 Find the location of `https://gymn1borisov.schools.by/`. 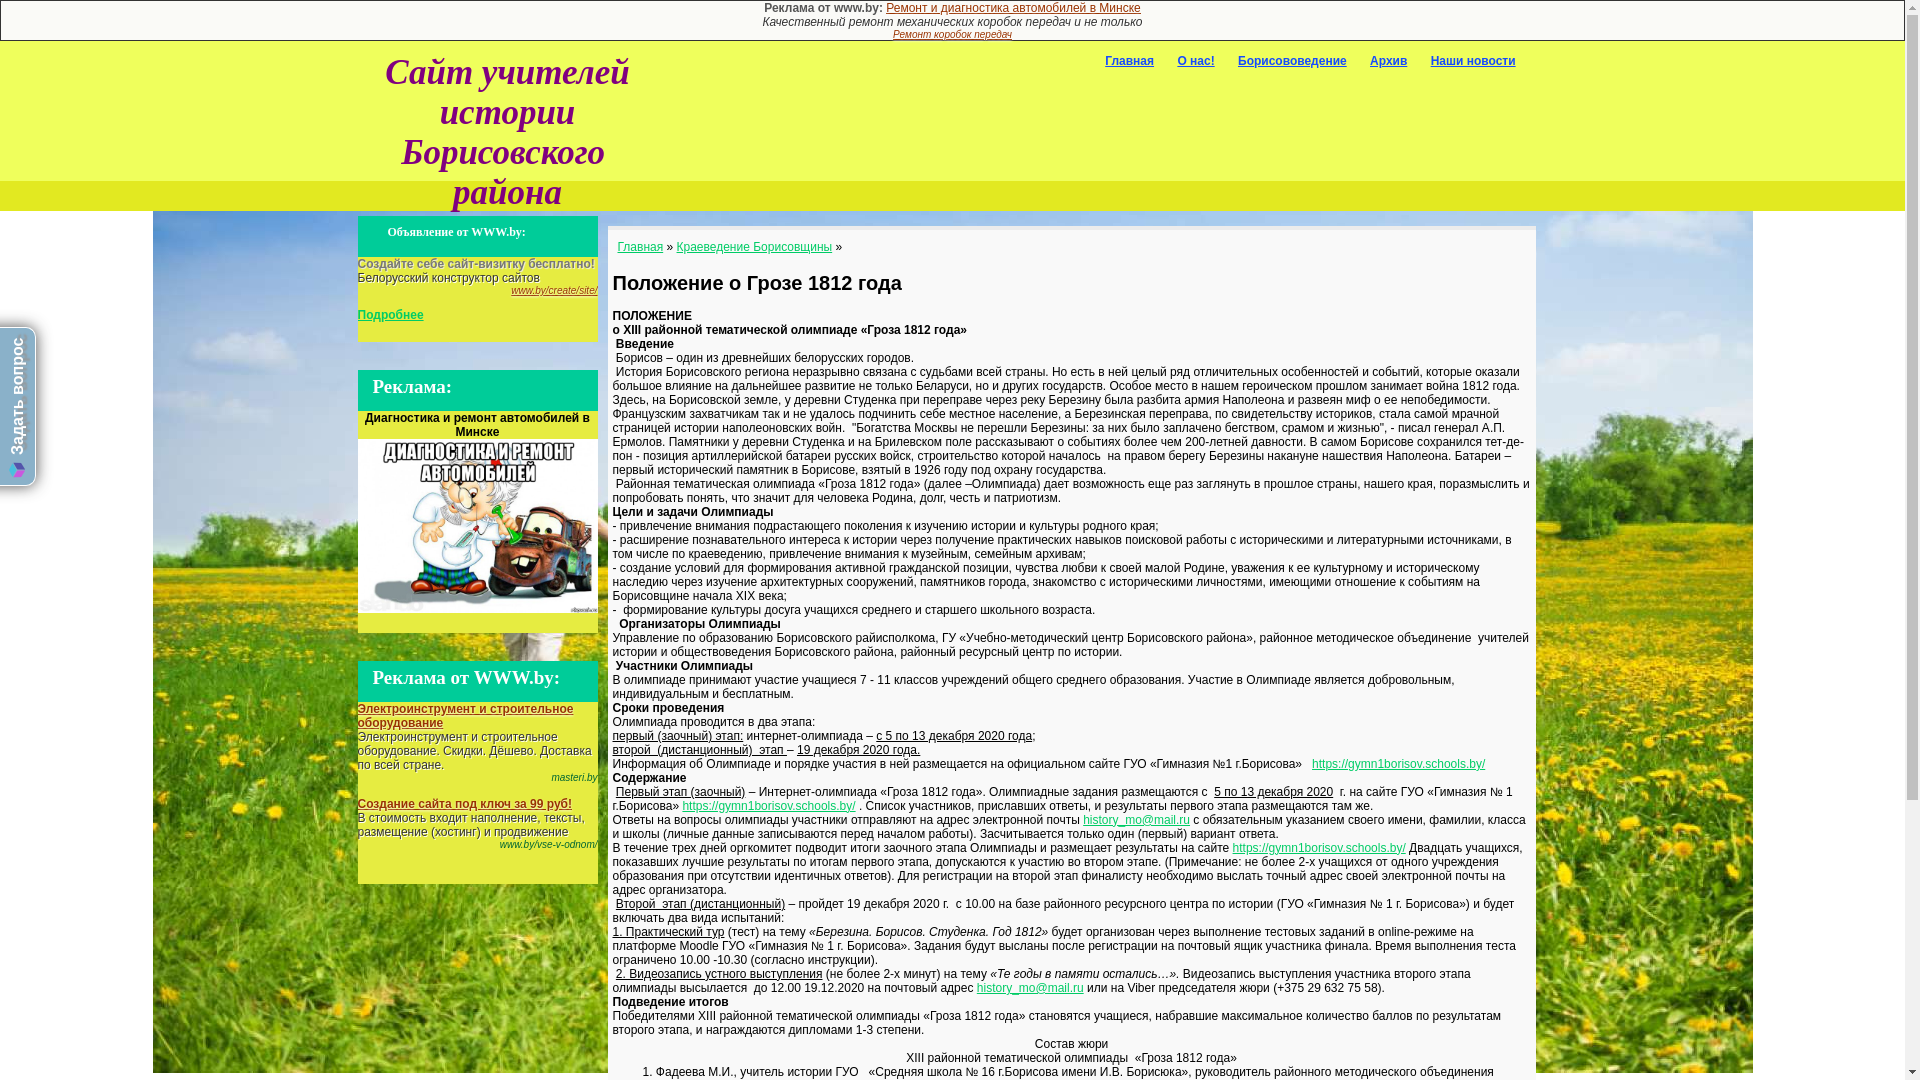

https://gymn1borisov.schools.by/ is located at coordinates (1320, 848).